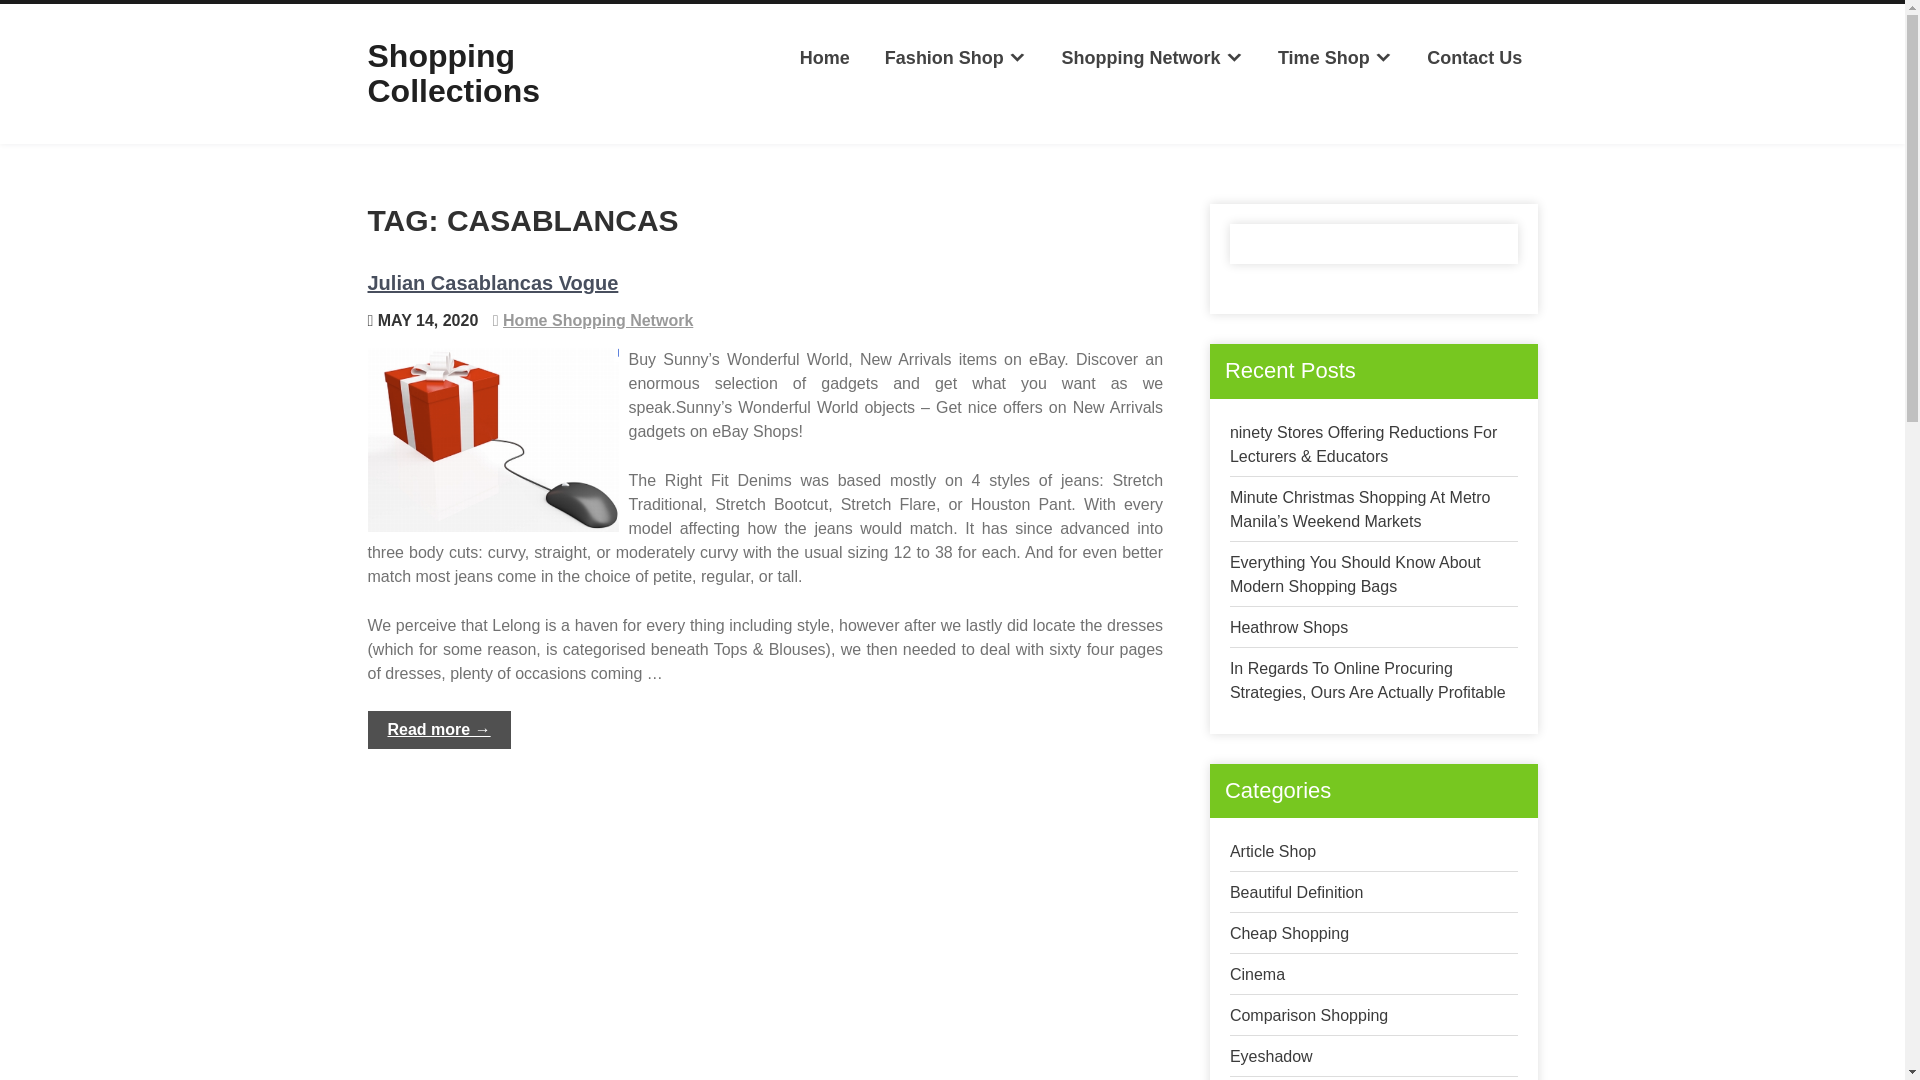 The height and width of the screenshot is (1080, 1920). I want to click on Eyeshadow, so click(1272, 1056).